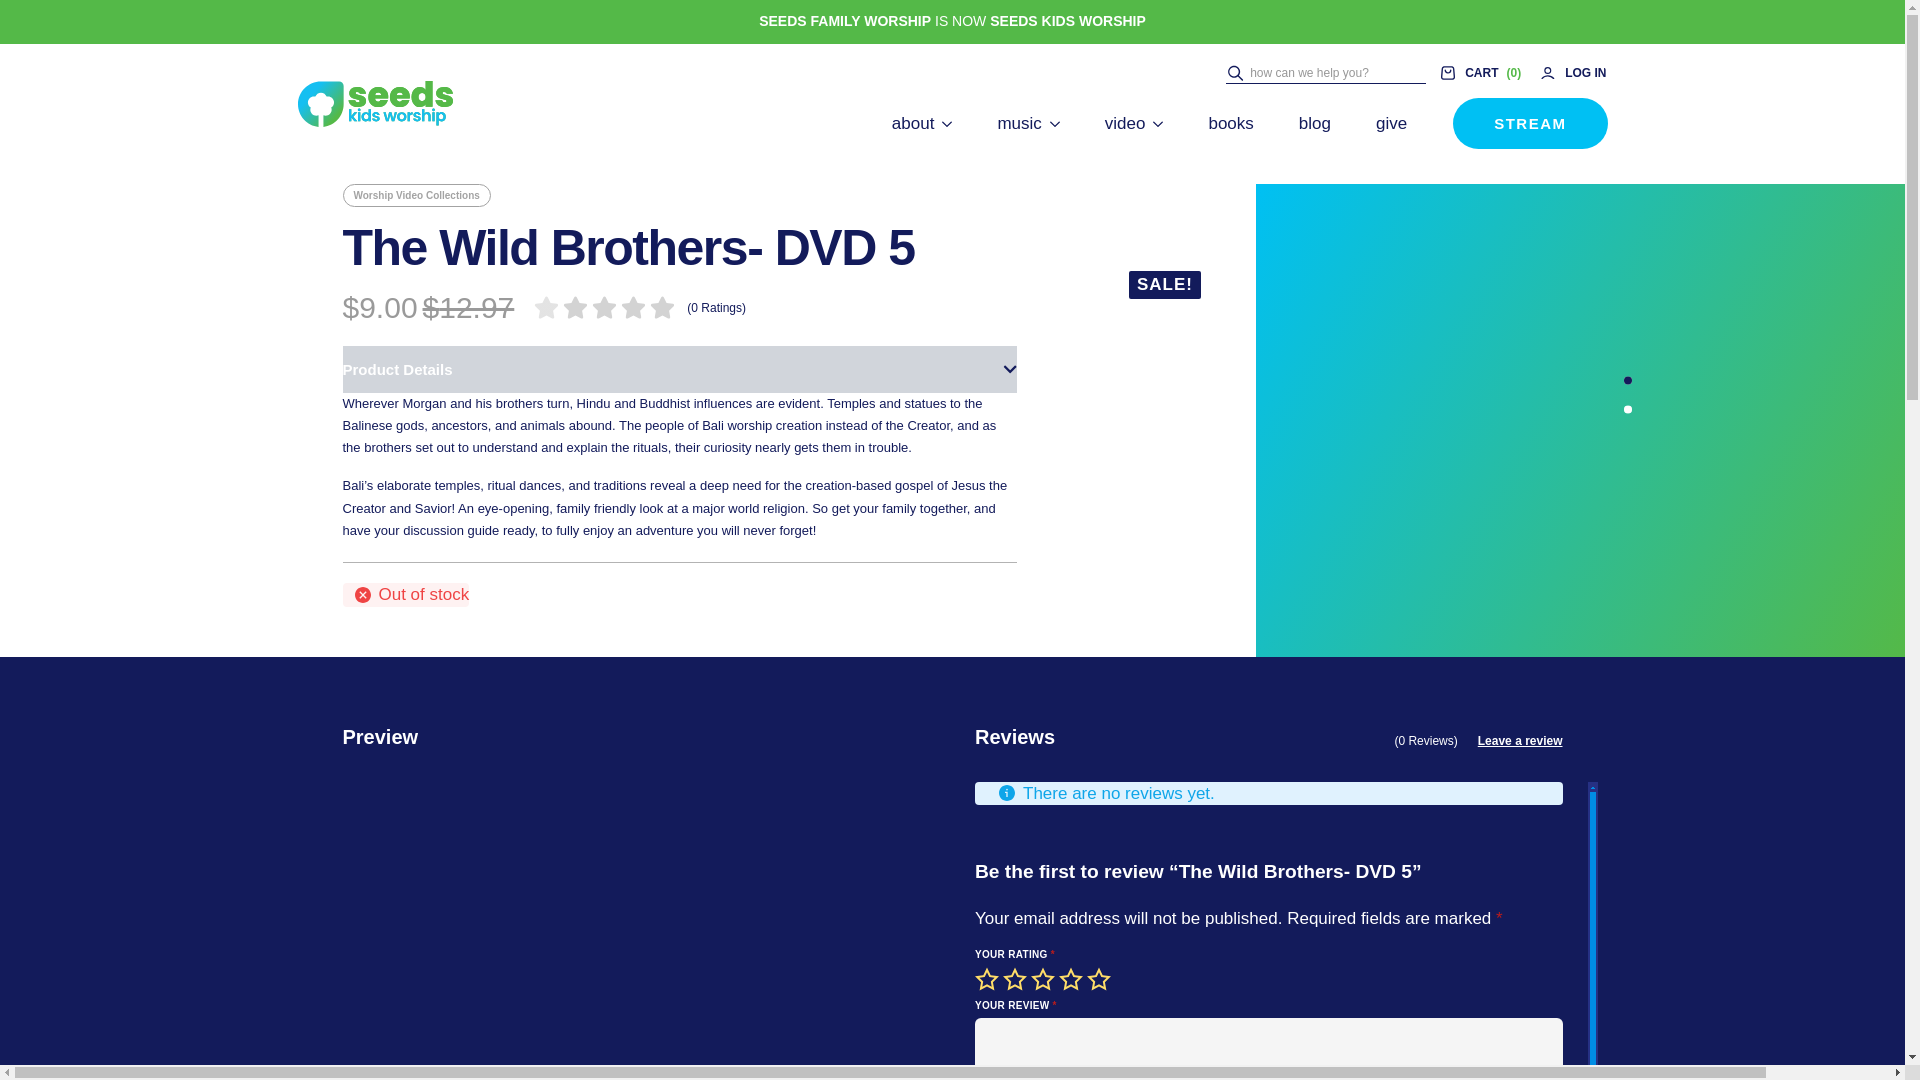 The width and height of the screenshot is (1920, 1080). I want to click on STREAM, so click(1530, 124).